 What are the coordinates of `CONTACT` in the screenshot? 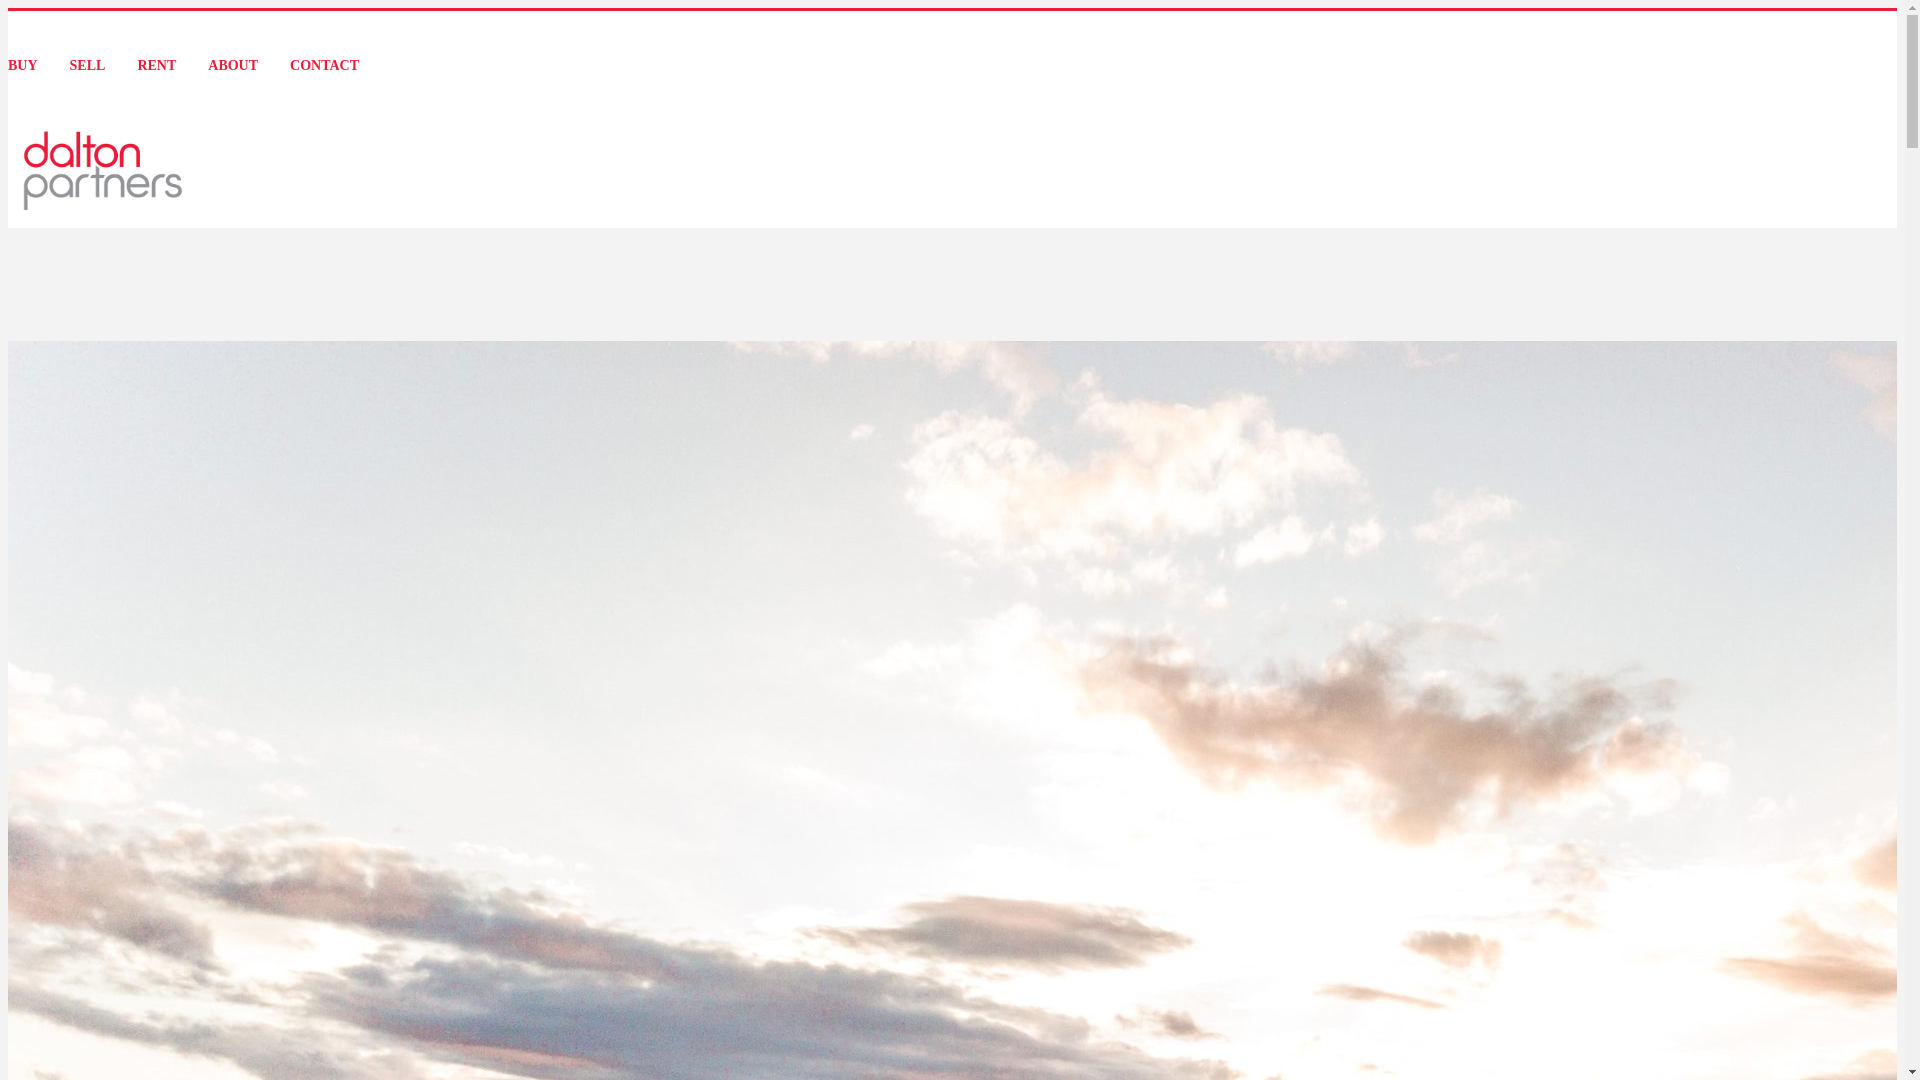 It's located at (324, 66).